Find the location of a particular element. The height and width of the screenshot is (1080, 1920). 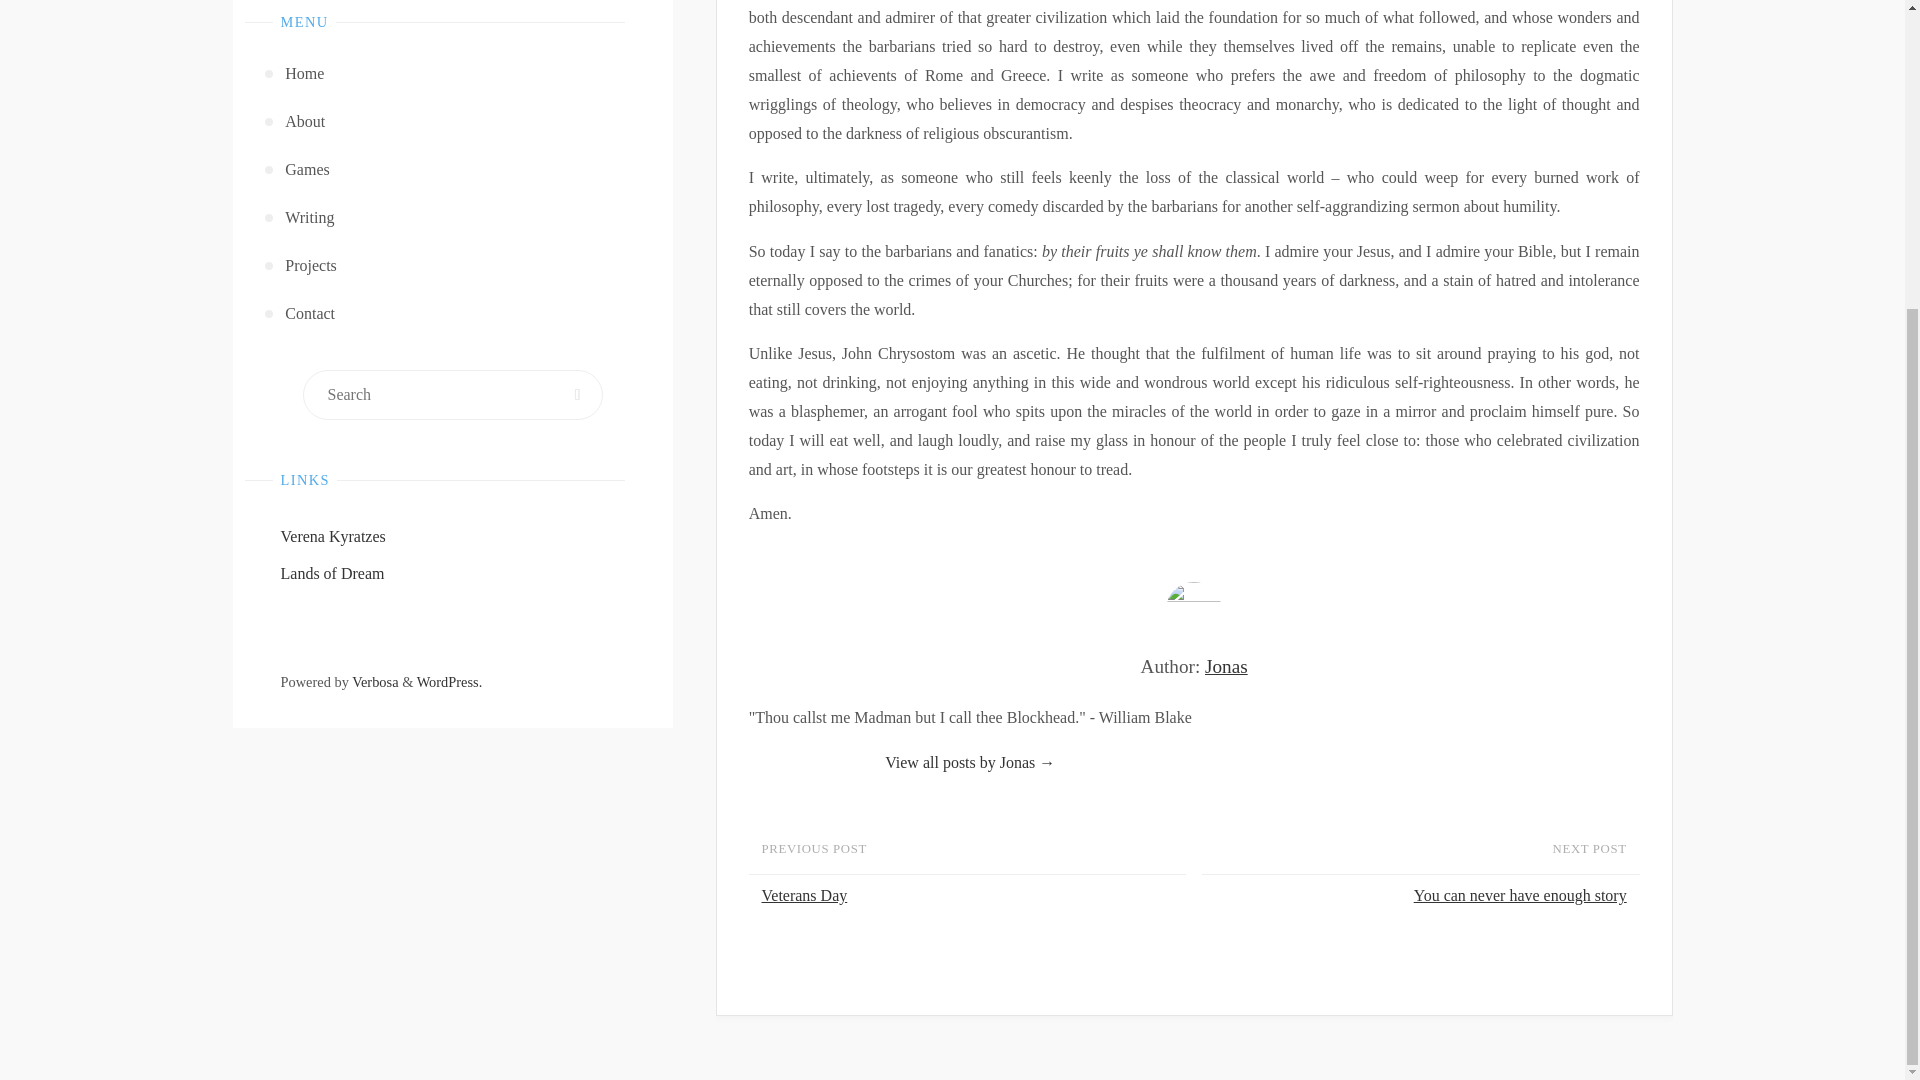

Writing is located at coordinates (454, 218).